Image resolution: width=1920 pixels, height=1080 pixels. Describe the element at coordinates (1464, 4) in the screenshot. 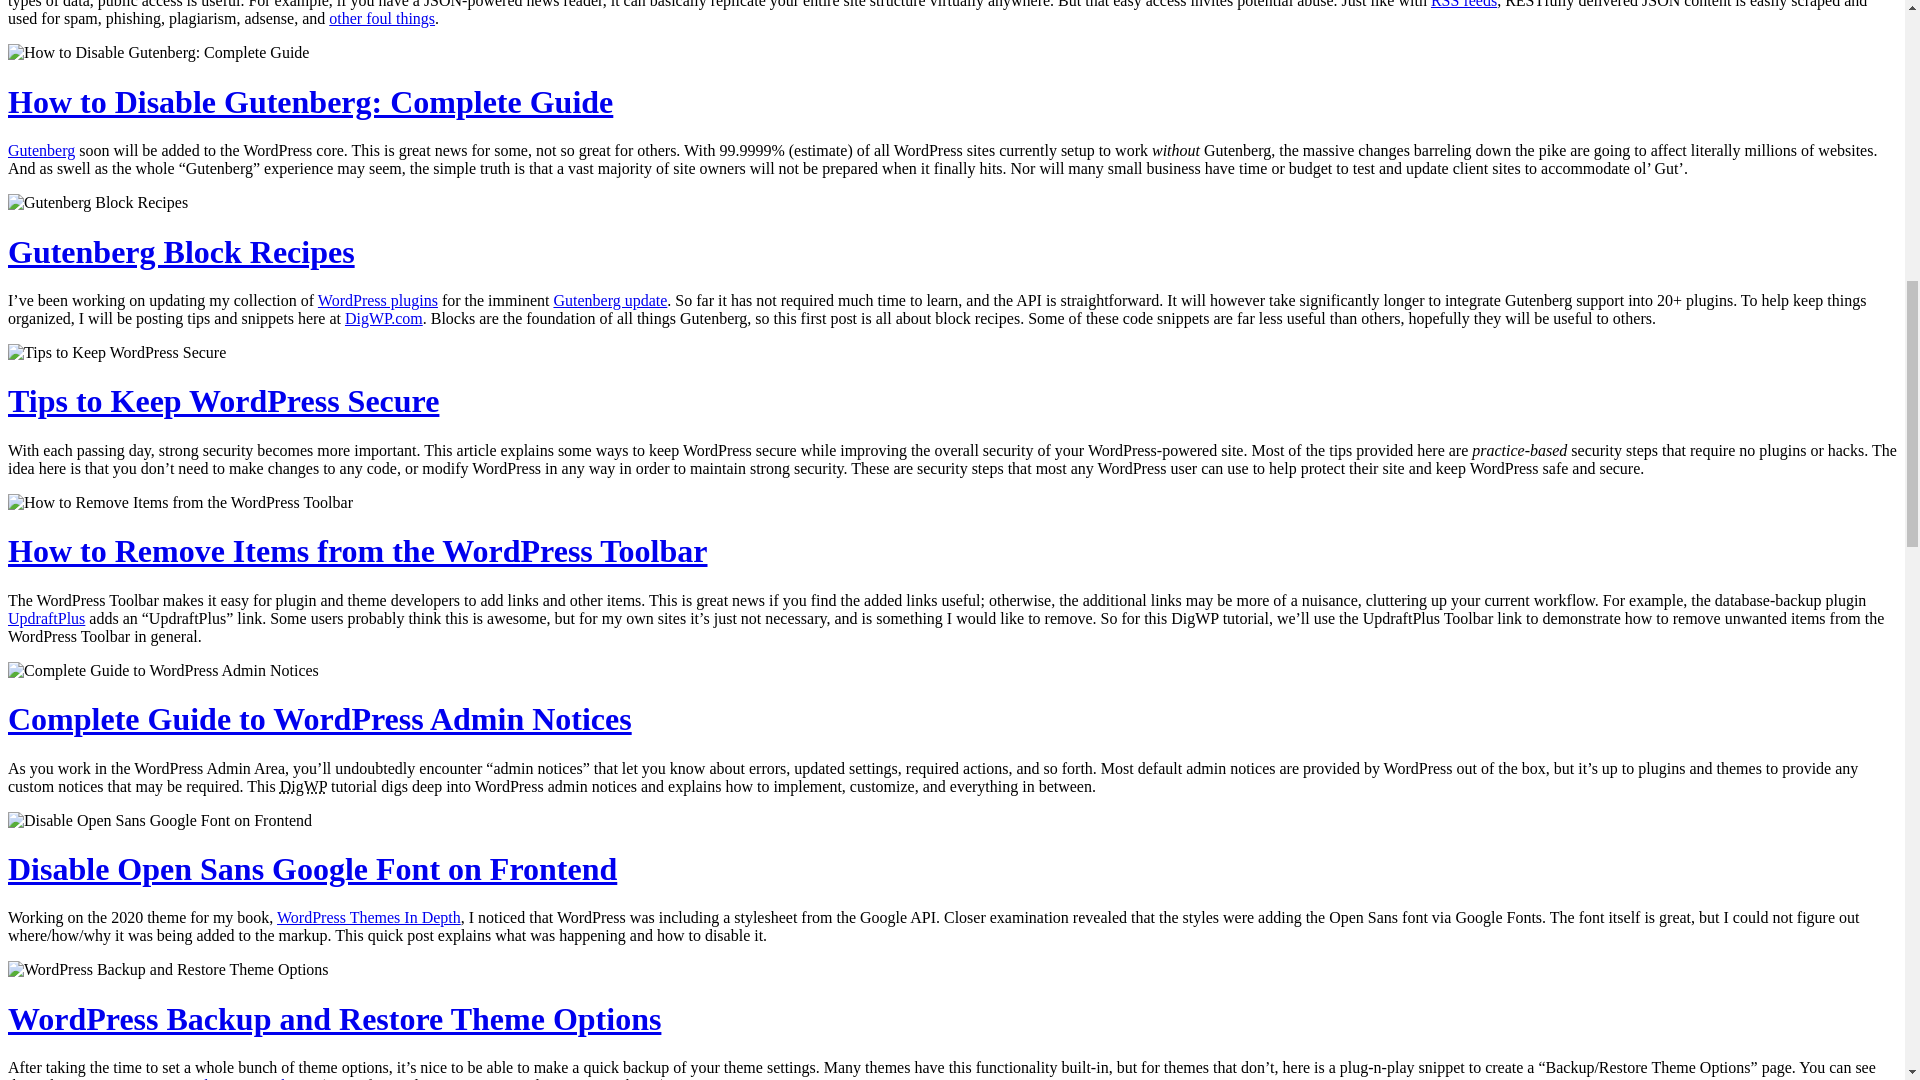

I see `RSS feeds` at that location.